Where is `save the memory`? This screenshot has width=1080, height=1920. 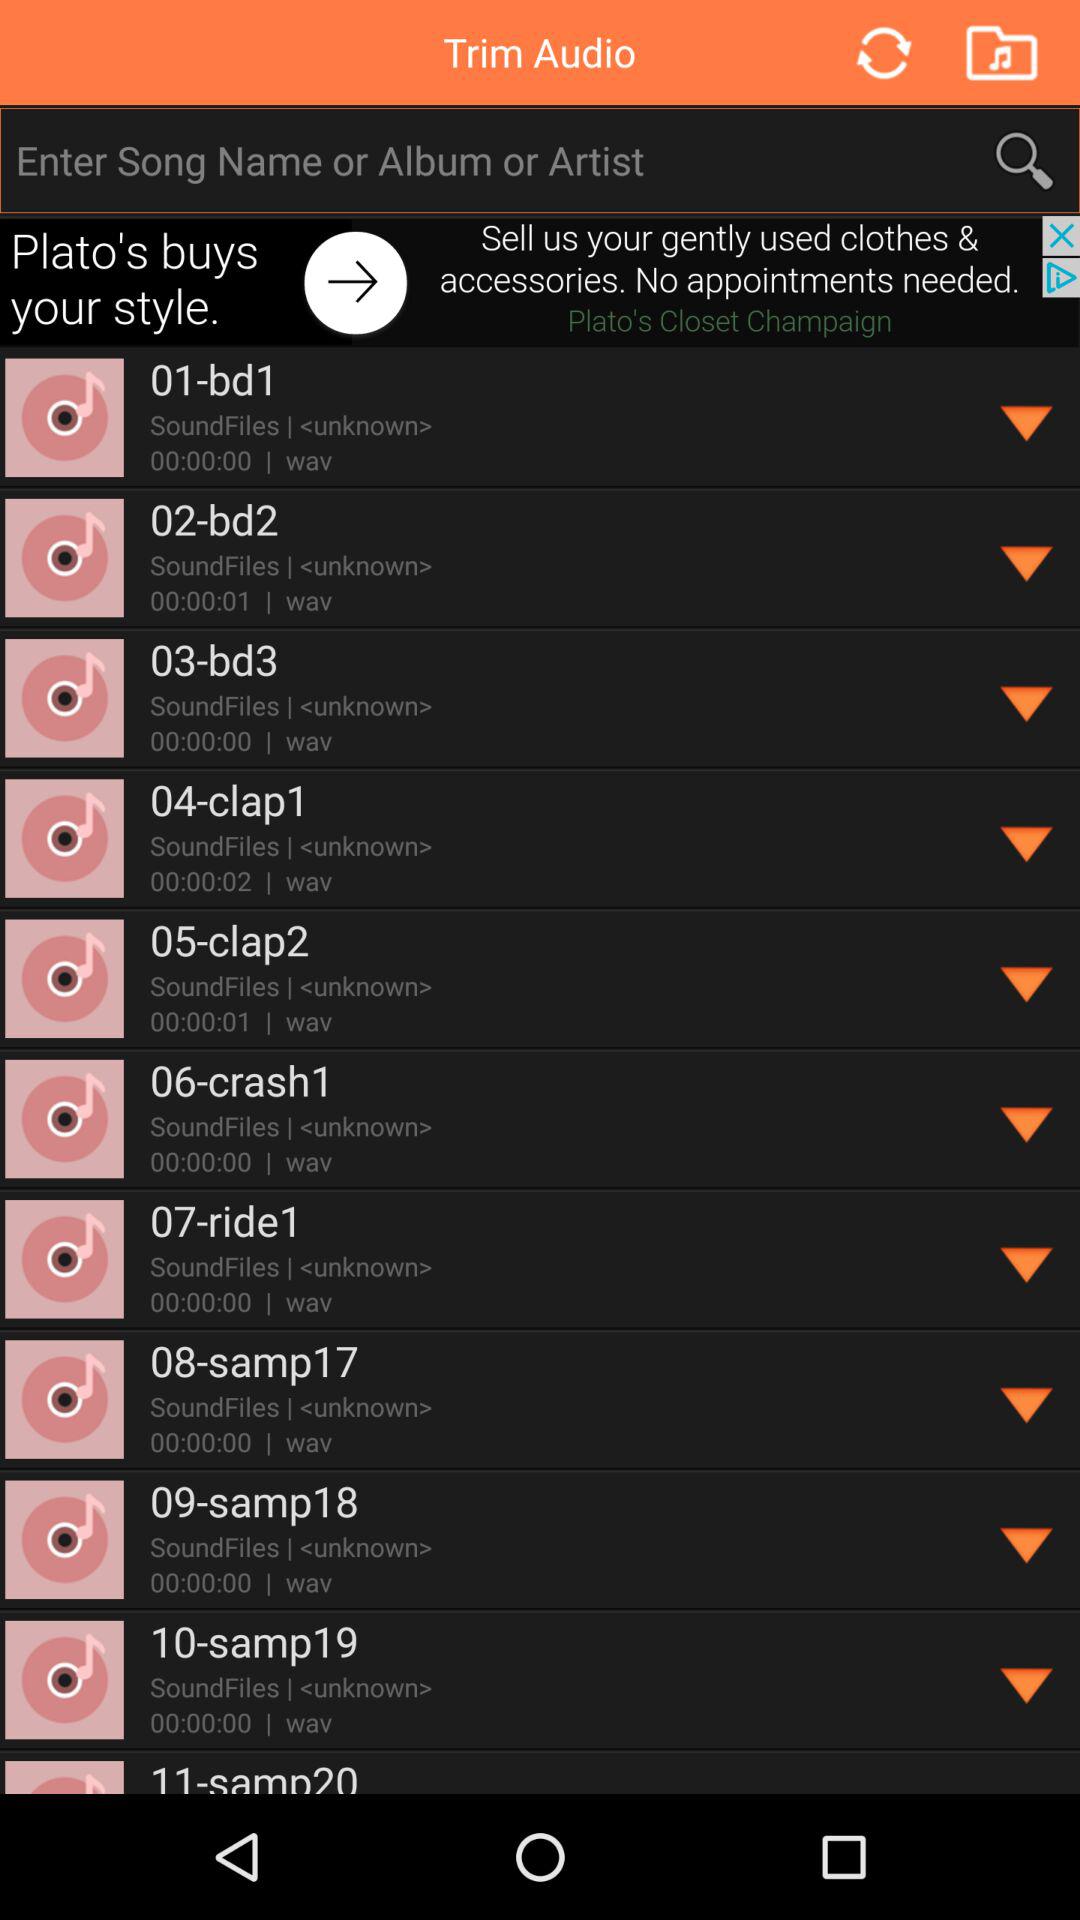
save the memory is located at coordinates (1000, 52).